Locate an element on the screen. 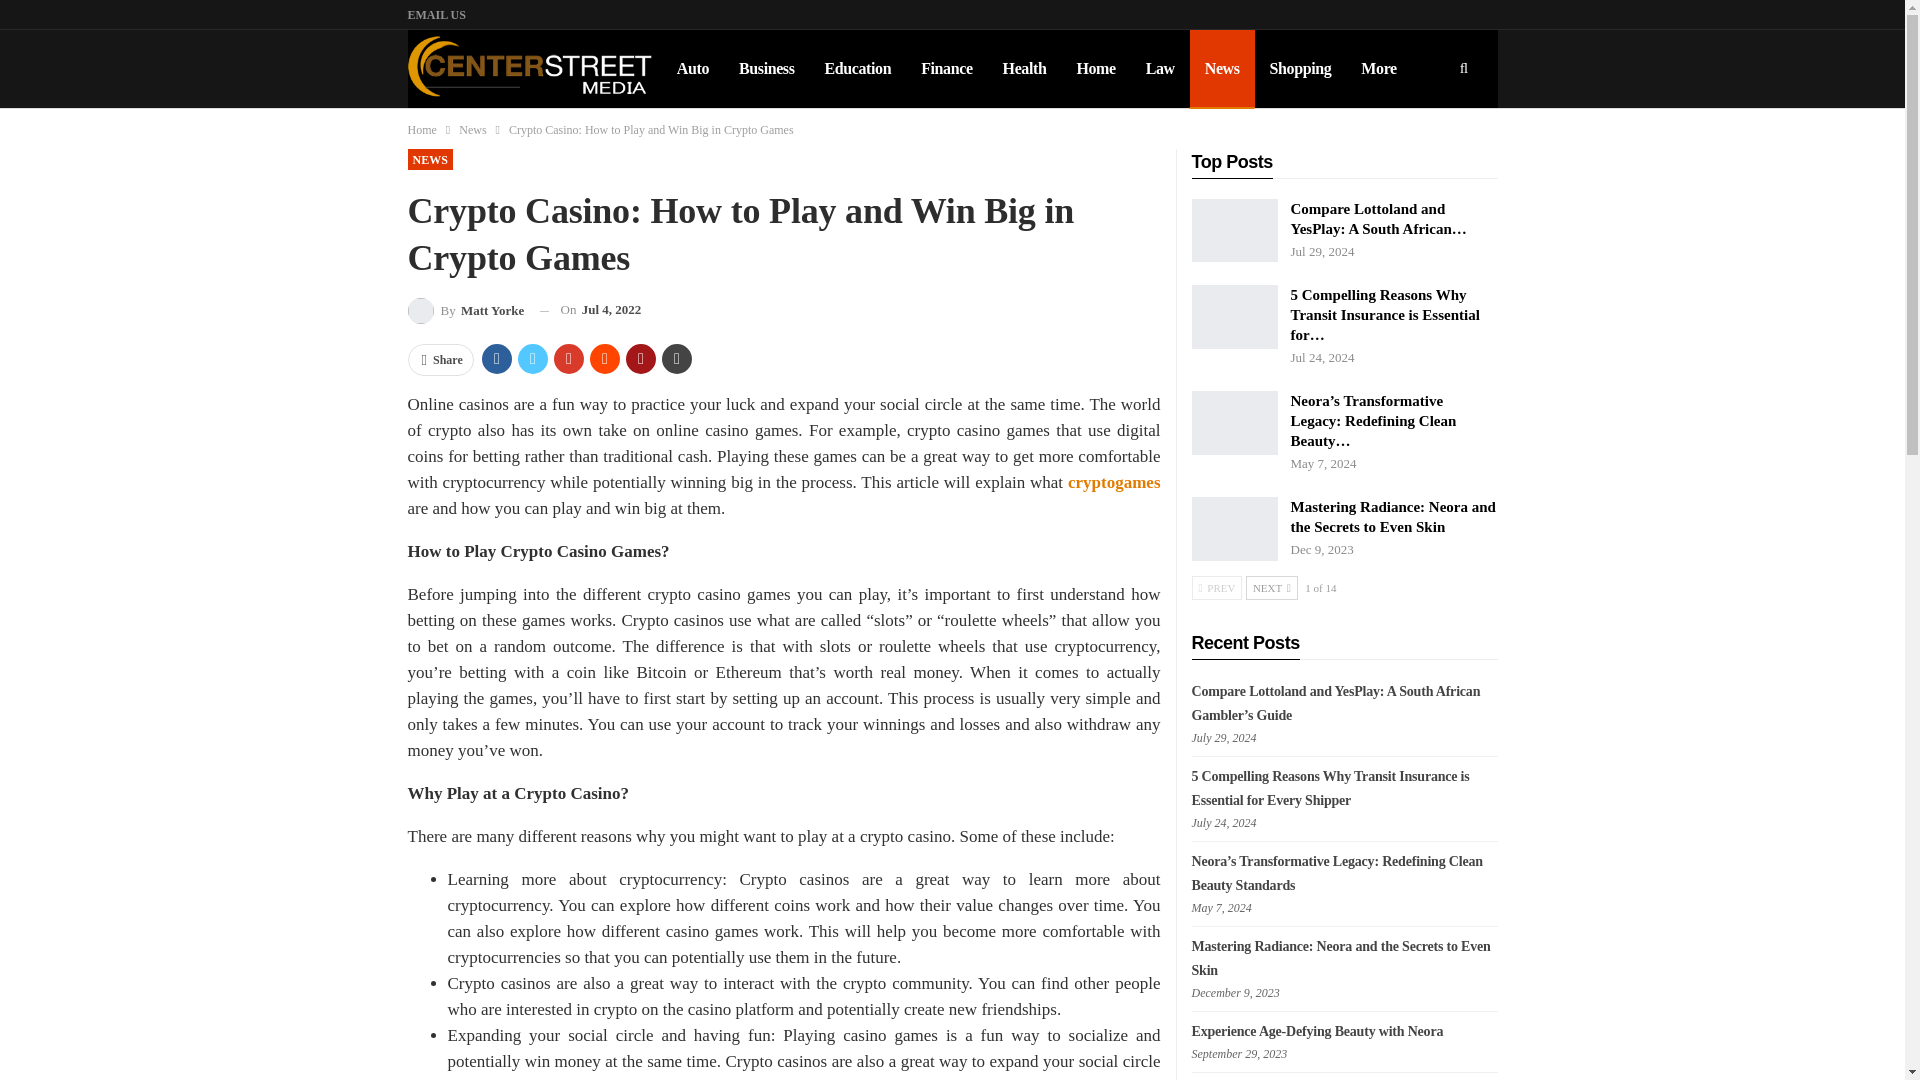  Finance is located at coordinates (946, 69).